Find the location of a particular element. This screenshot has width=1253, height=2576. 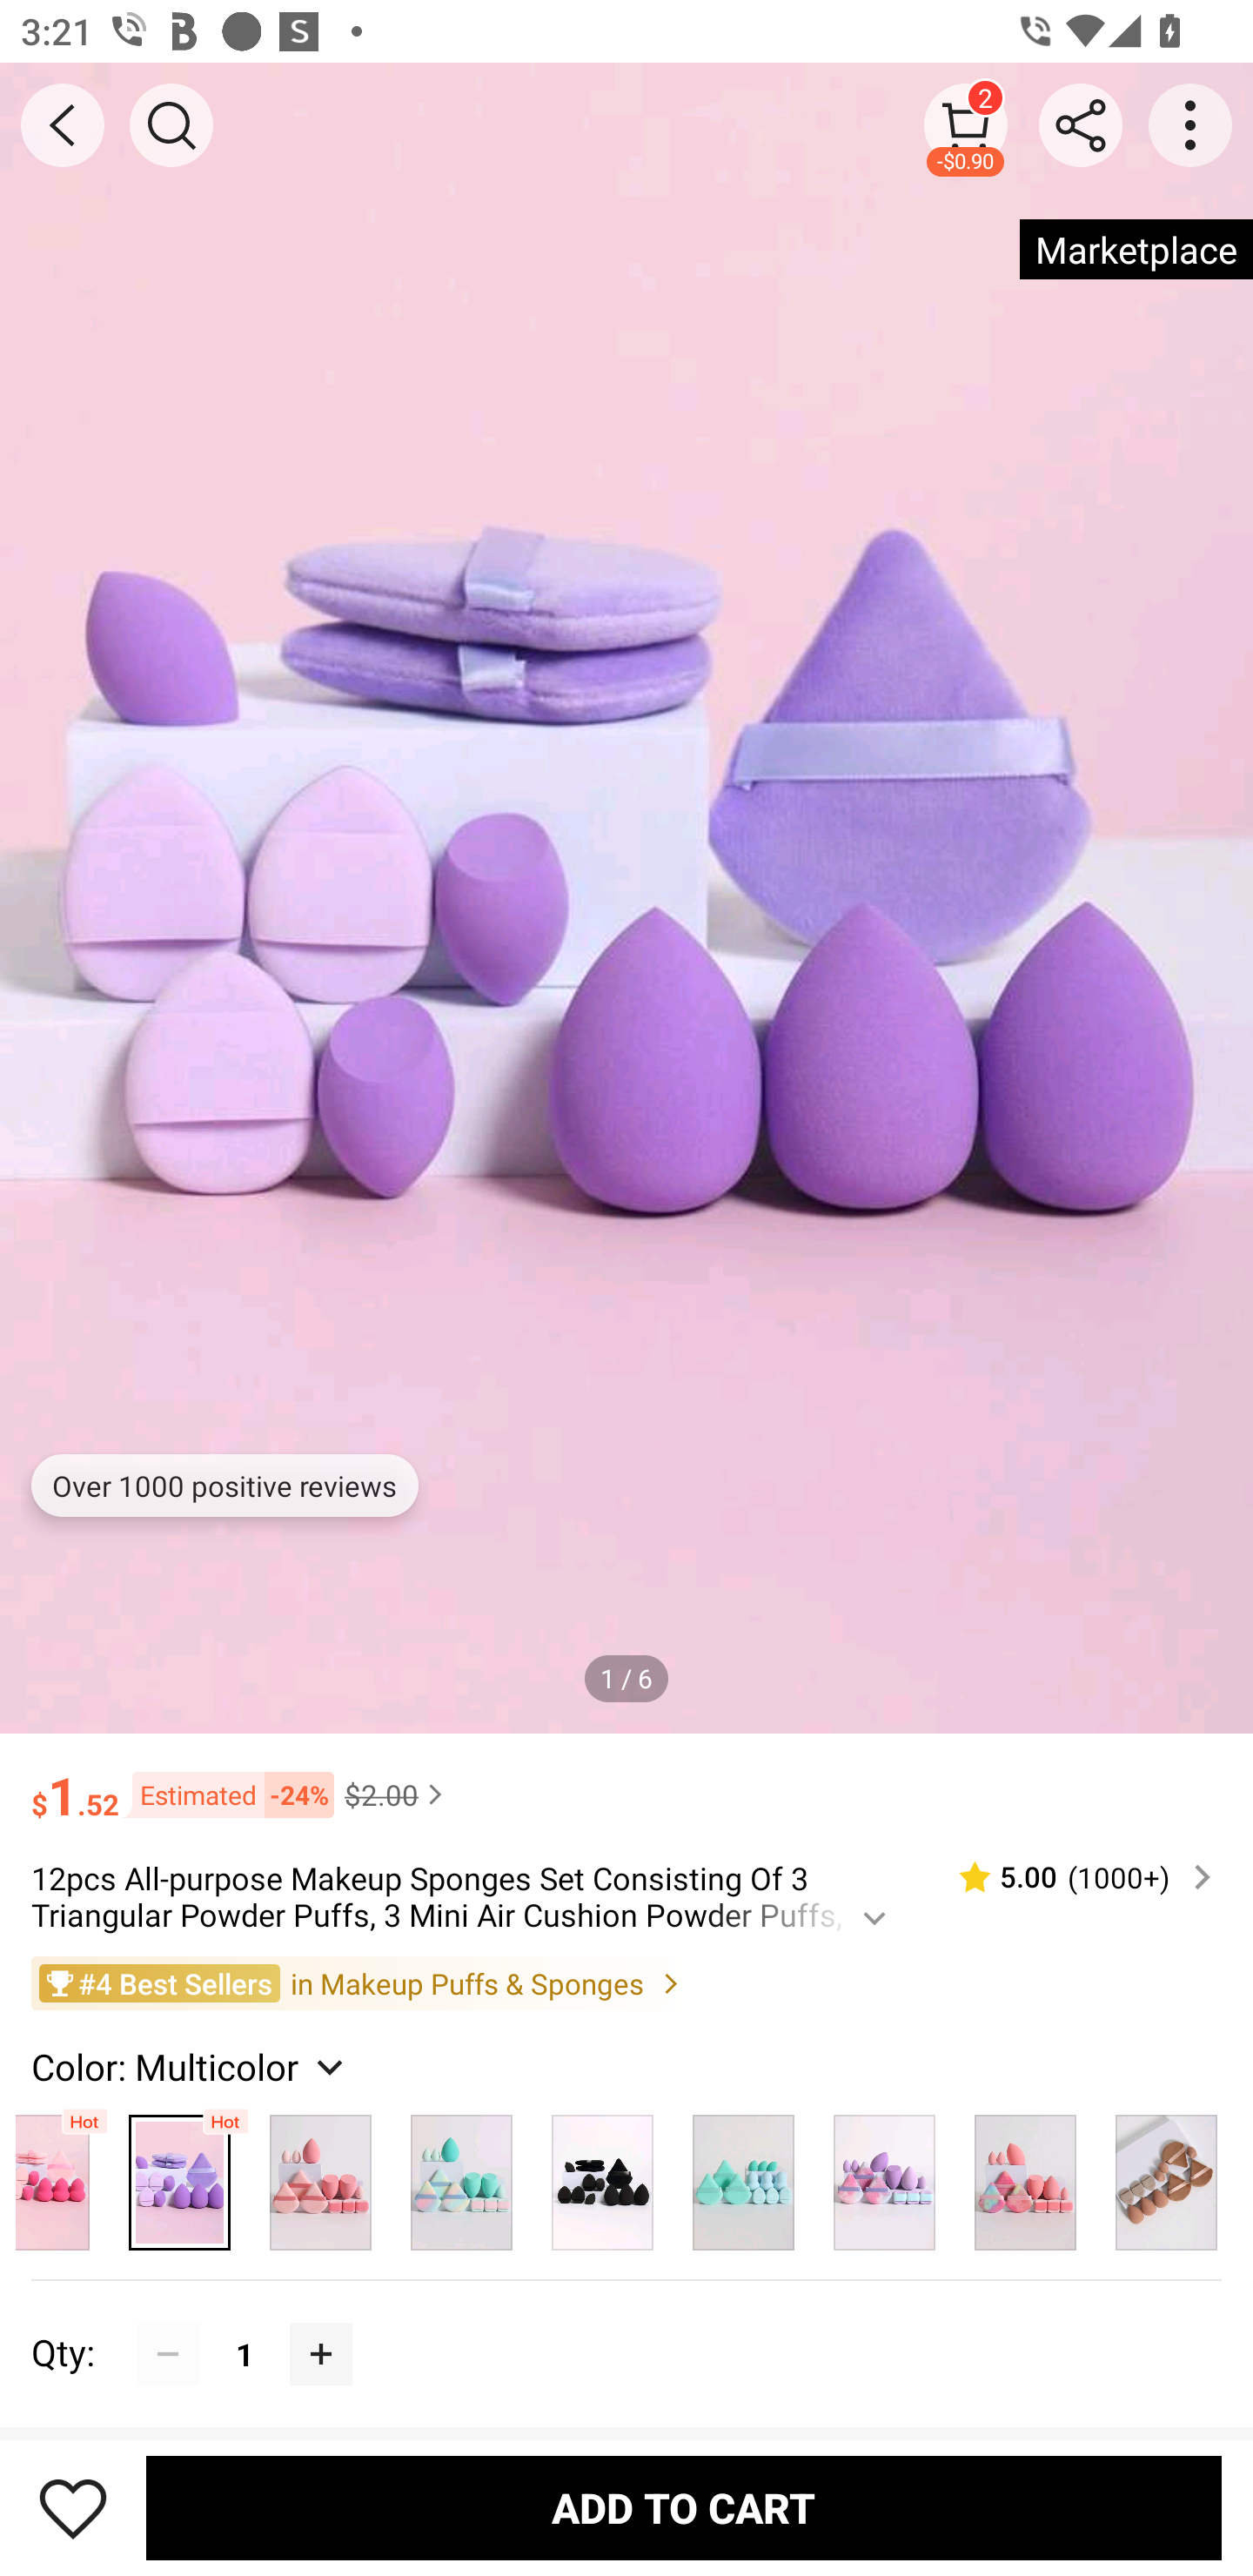

#4 Best Sellers in Makeup Puffs & Sponges is located at coordinates (626, 1982).